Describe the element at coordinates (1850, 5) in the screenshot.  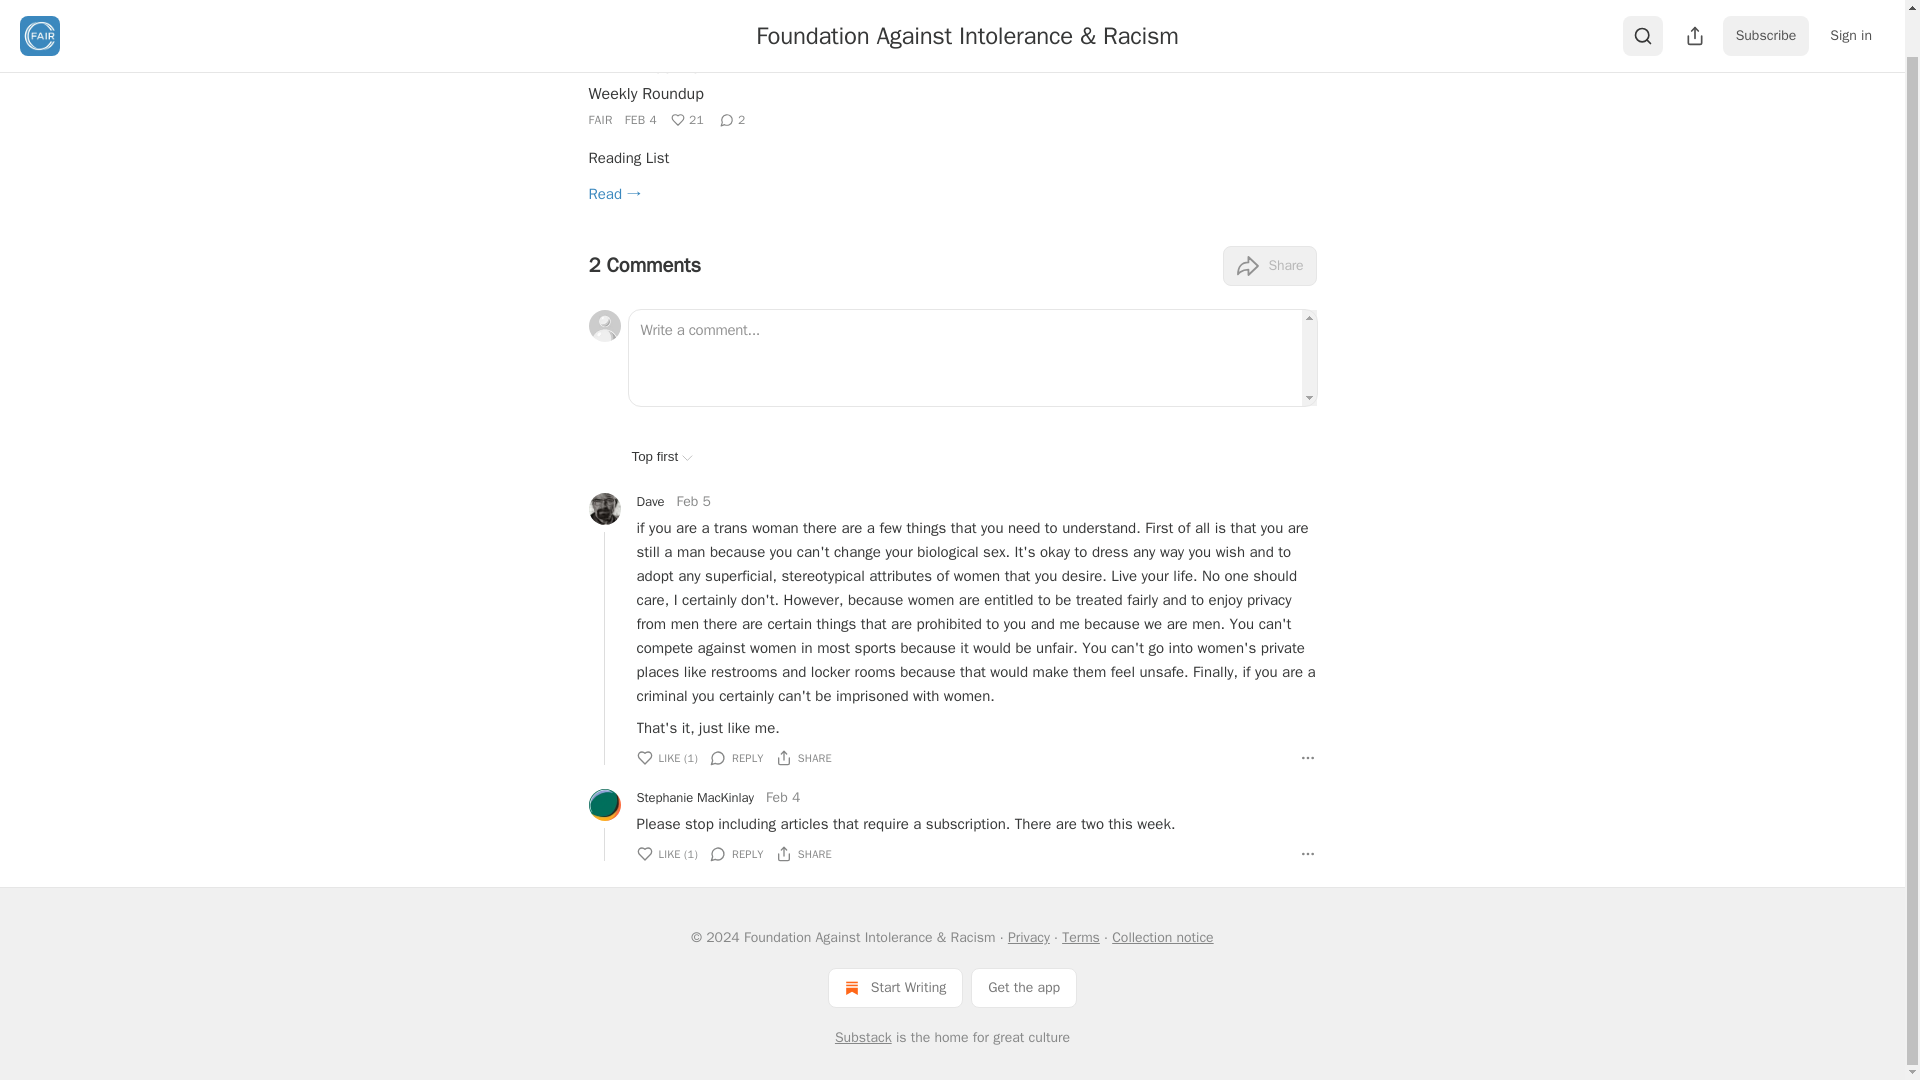
I see `Sign in` at that location.